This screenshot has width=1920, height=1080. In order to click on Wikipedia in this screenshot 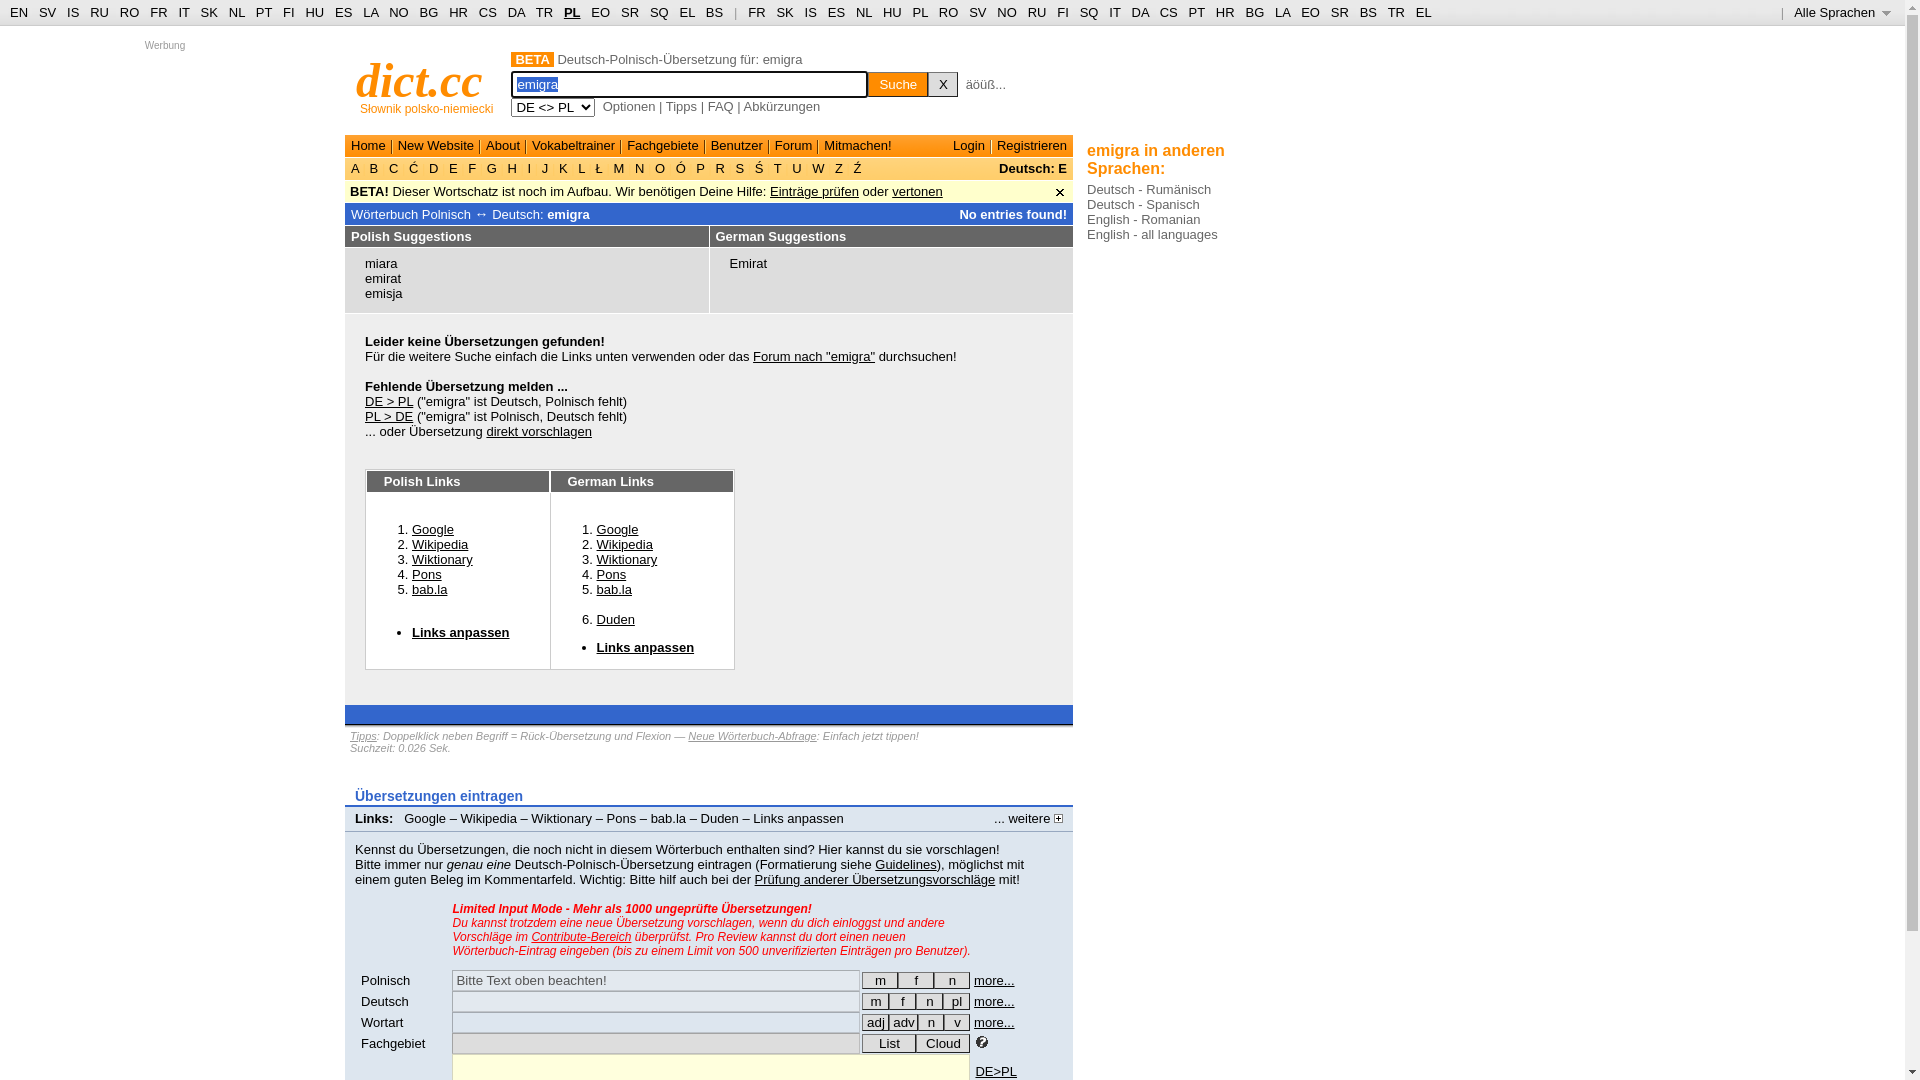, I will do `click(489, 818)`.